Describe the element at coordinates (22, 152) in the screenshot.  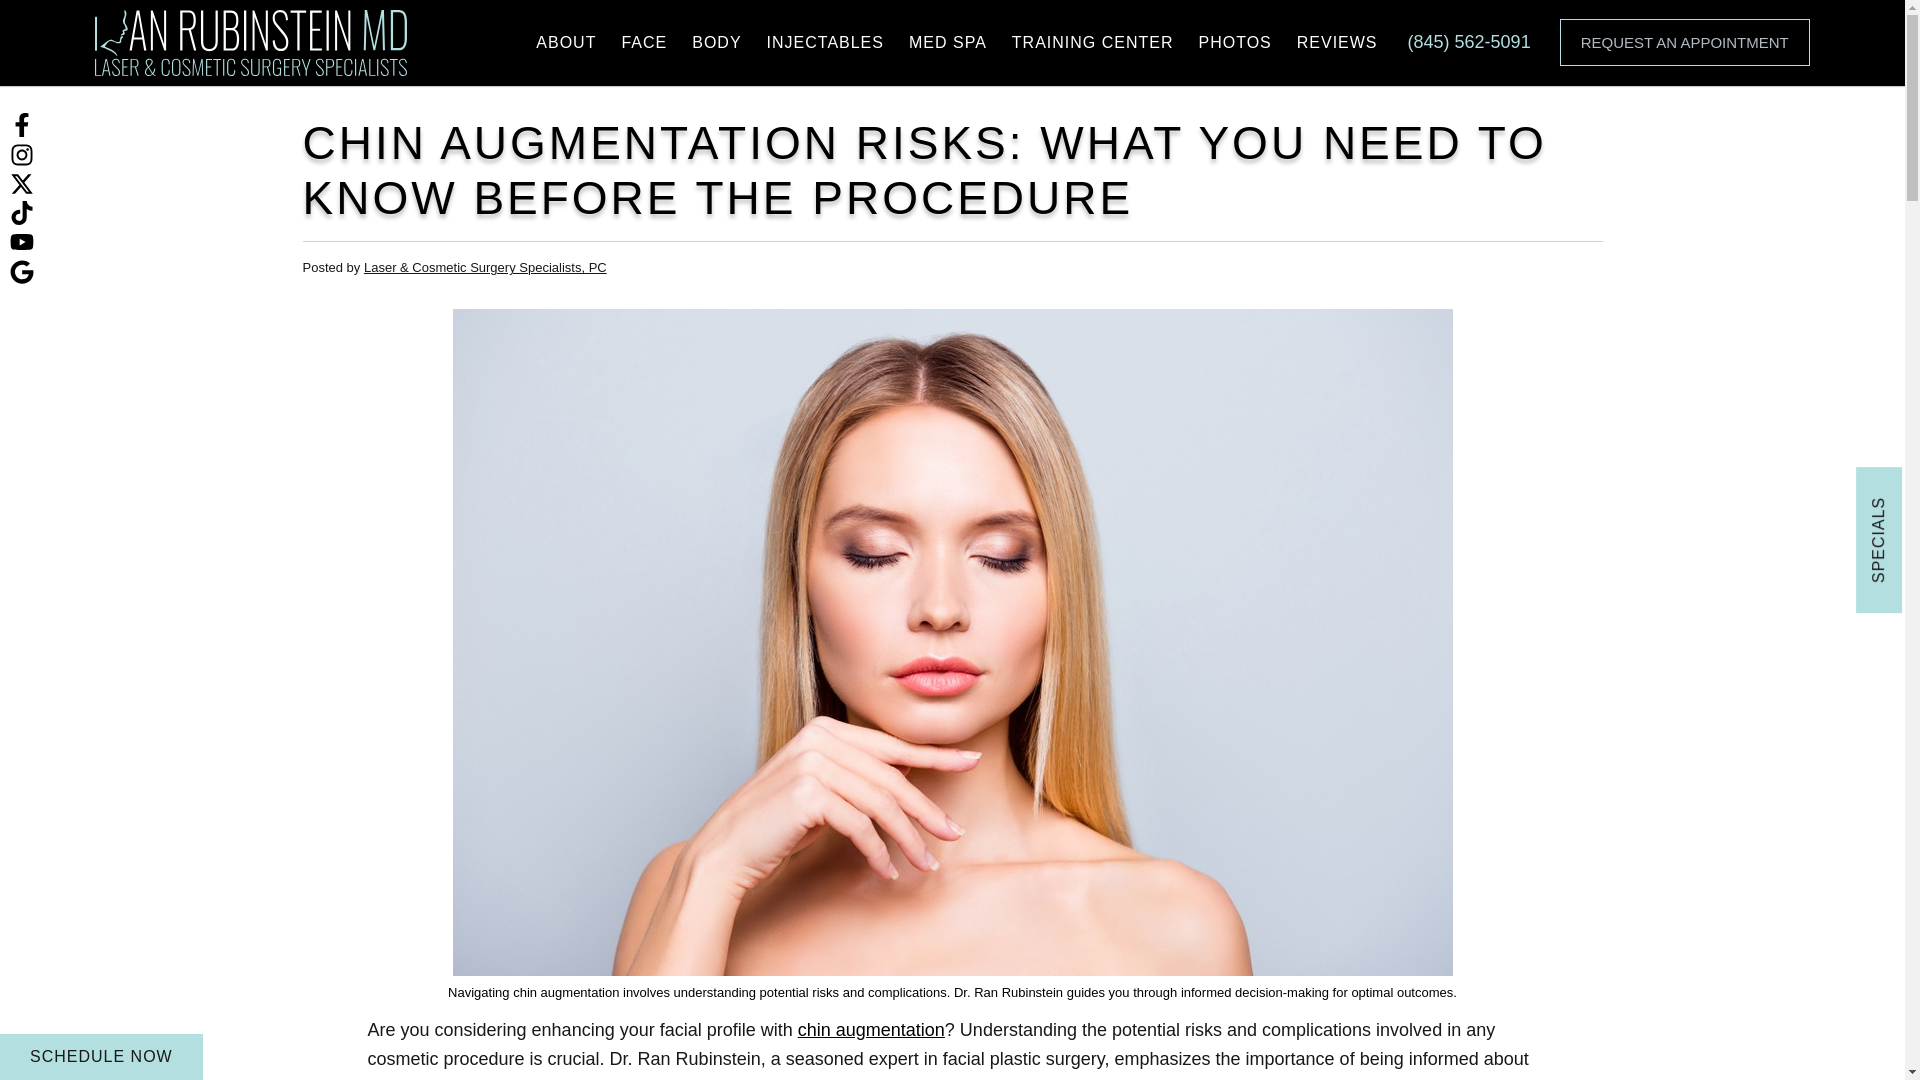
I see `Instagram` at that location.